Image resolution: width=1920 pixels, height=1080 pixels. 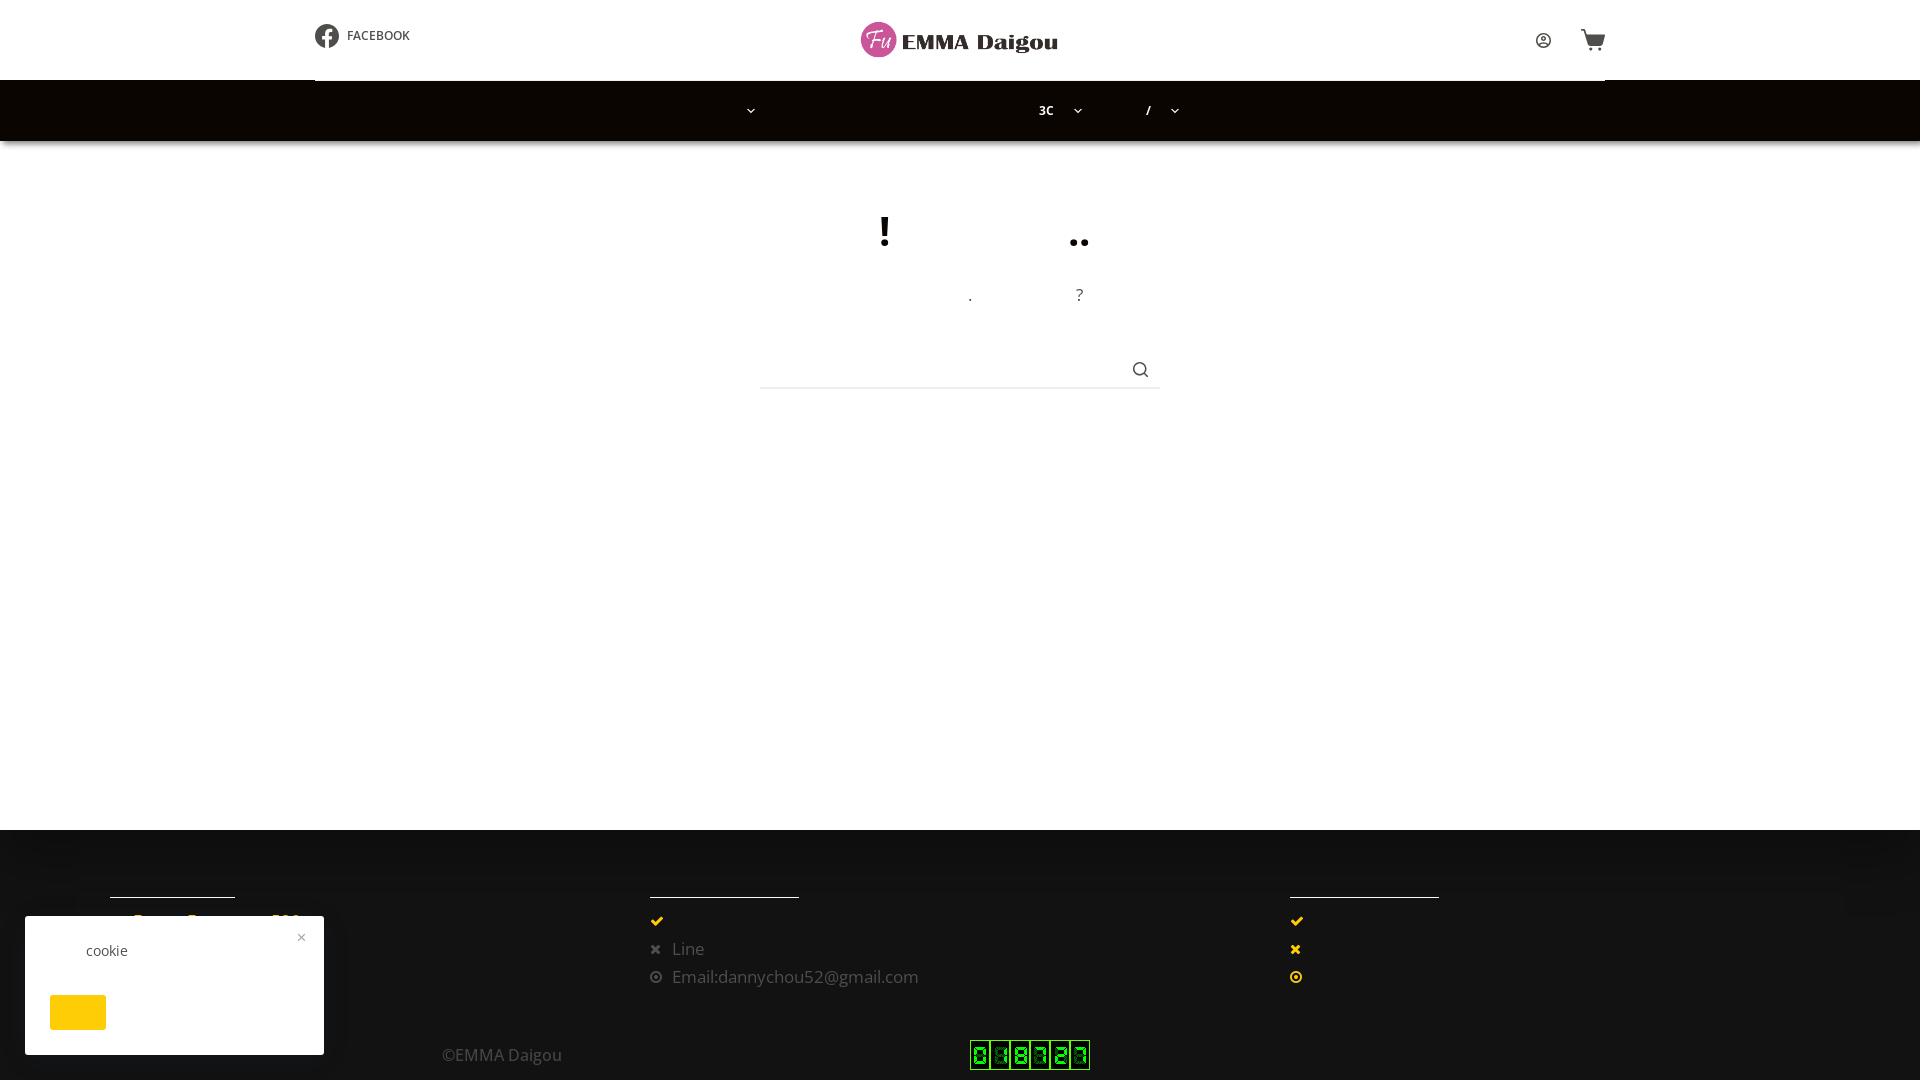 I want to click on FACEBOOK, so click(x=362, y=36).